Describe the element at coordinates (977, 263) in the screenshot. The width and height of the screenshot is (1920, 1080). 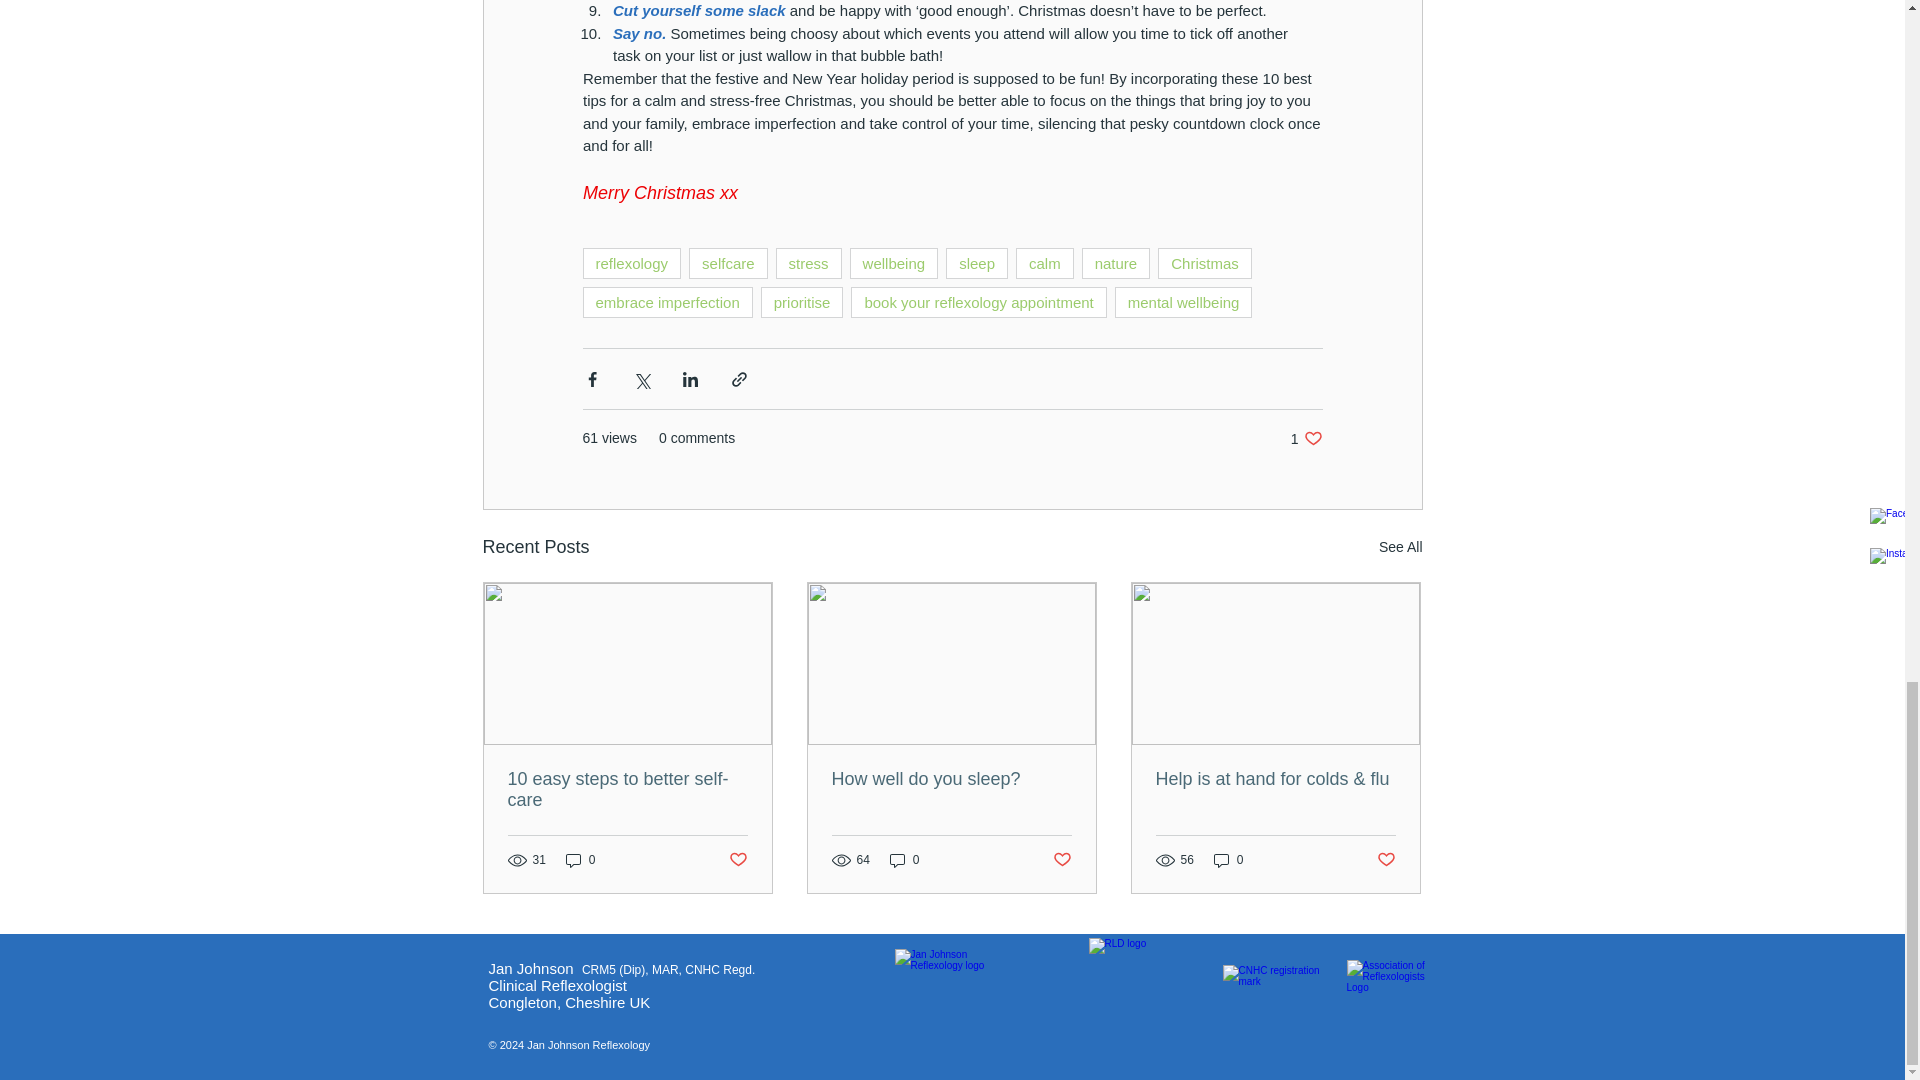
I see `sleep` at that location.